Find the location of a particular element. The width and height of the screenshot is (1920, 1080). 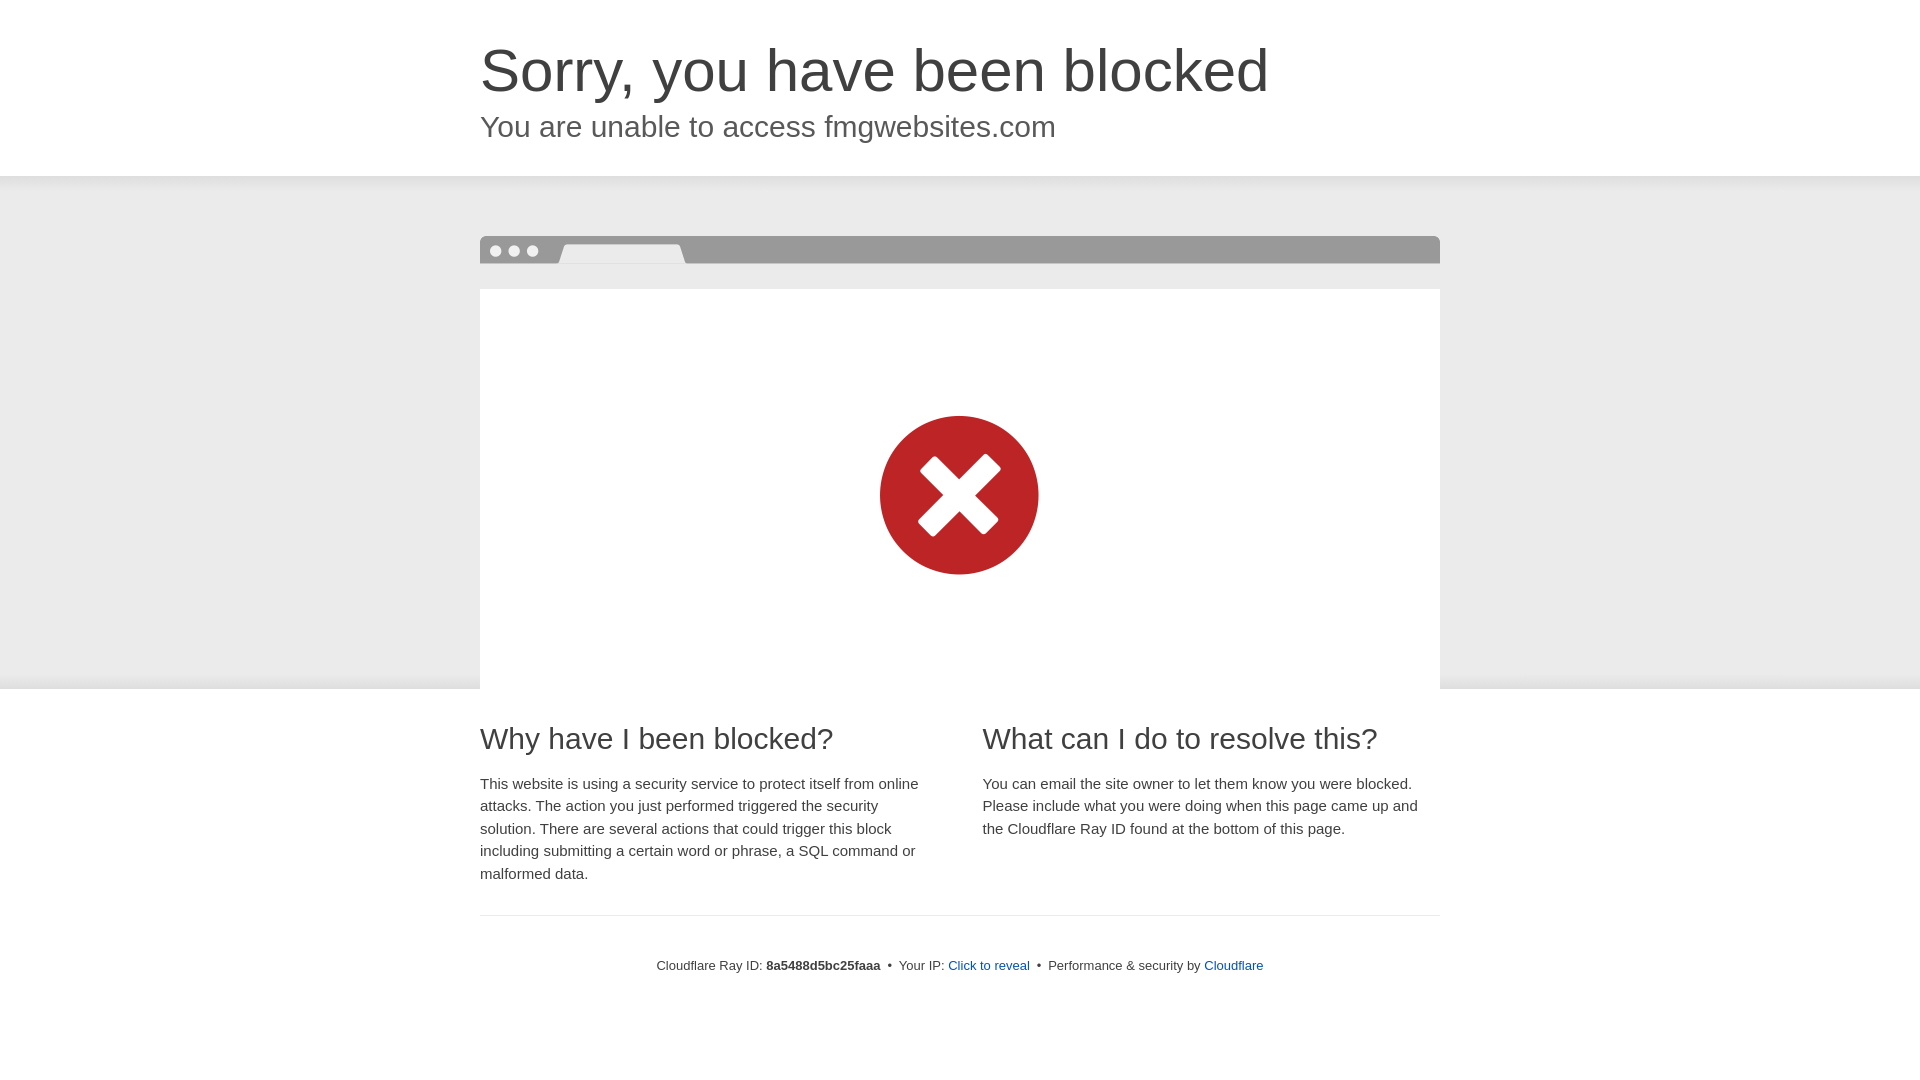

Cloudflare is located at coordinates (1233, 965).